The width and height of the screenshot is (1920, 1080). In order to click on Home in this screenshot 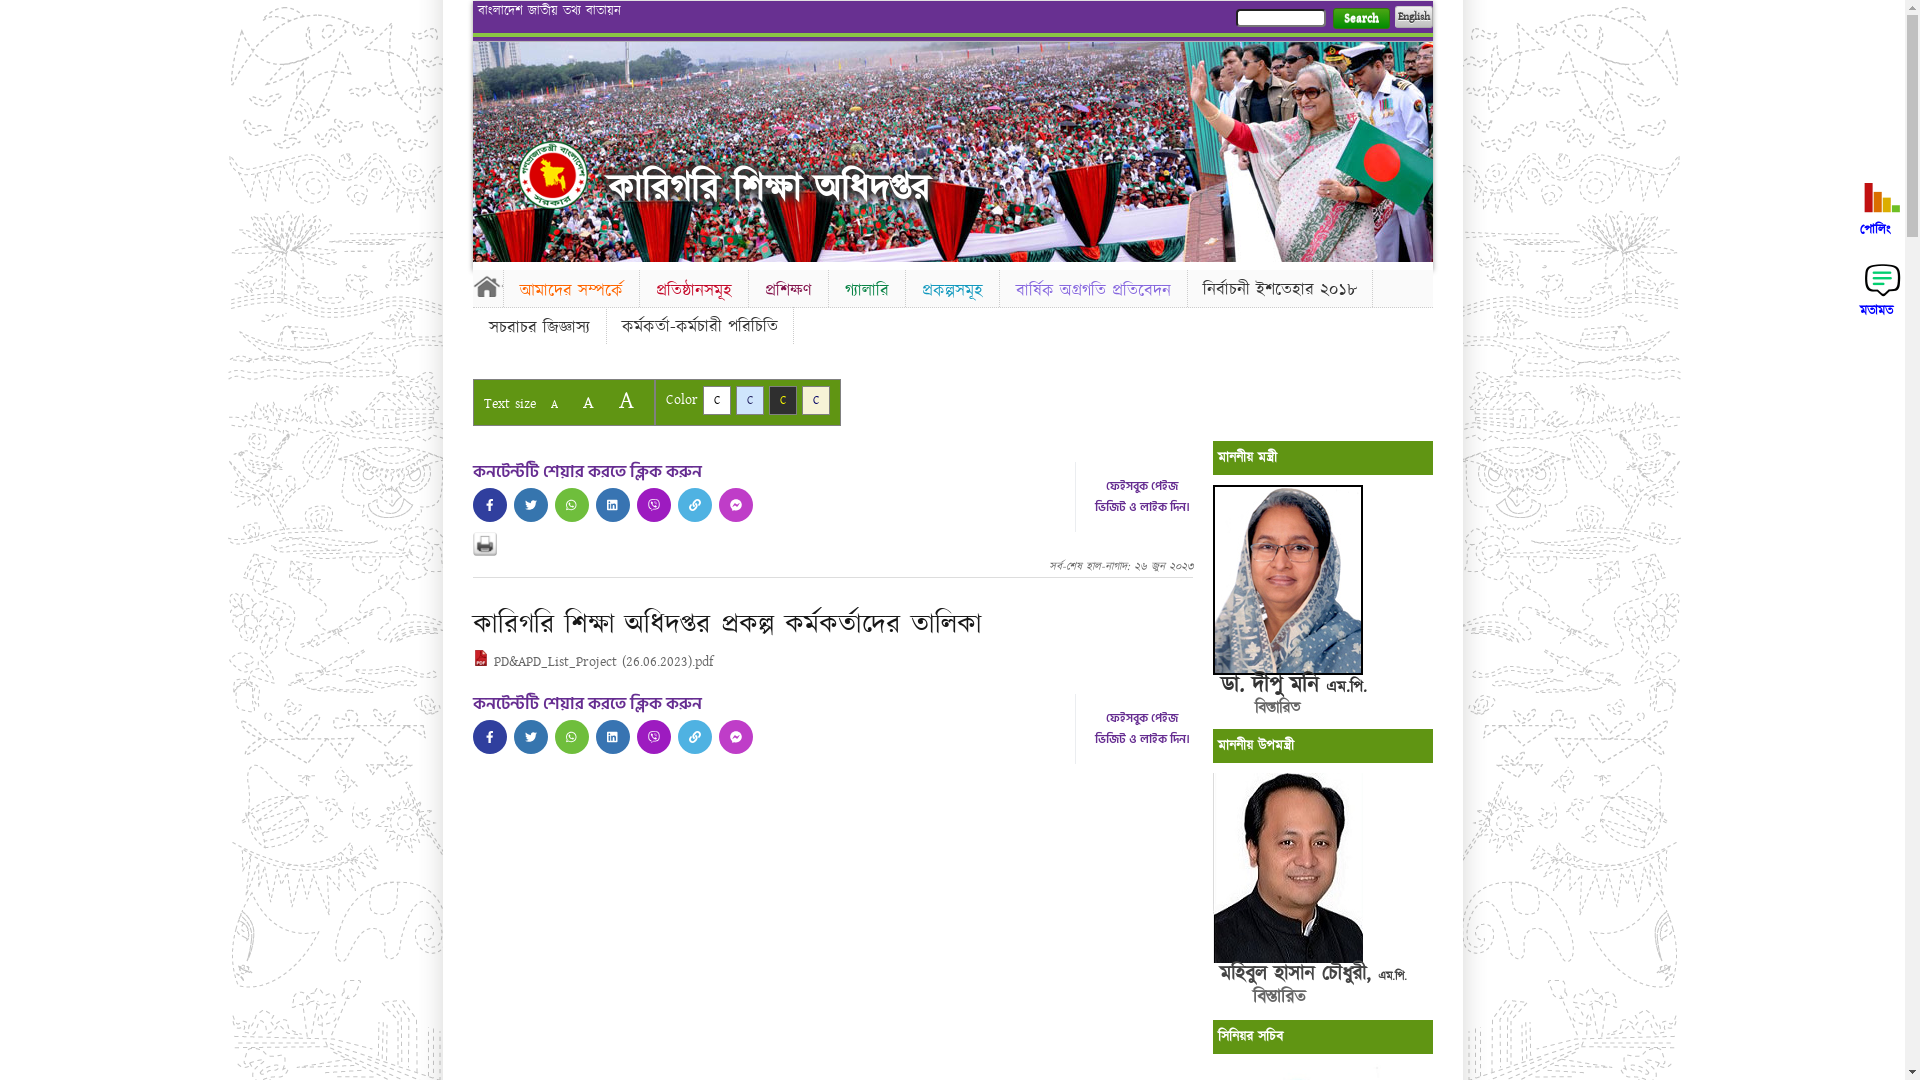, I will do `click(487, 286)`.